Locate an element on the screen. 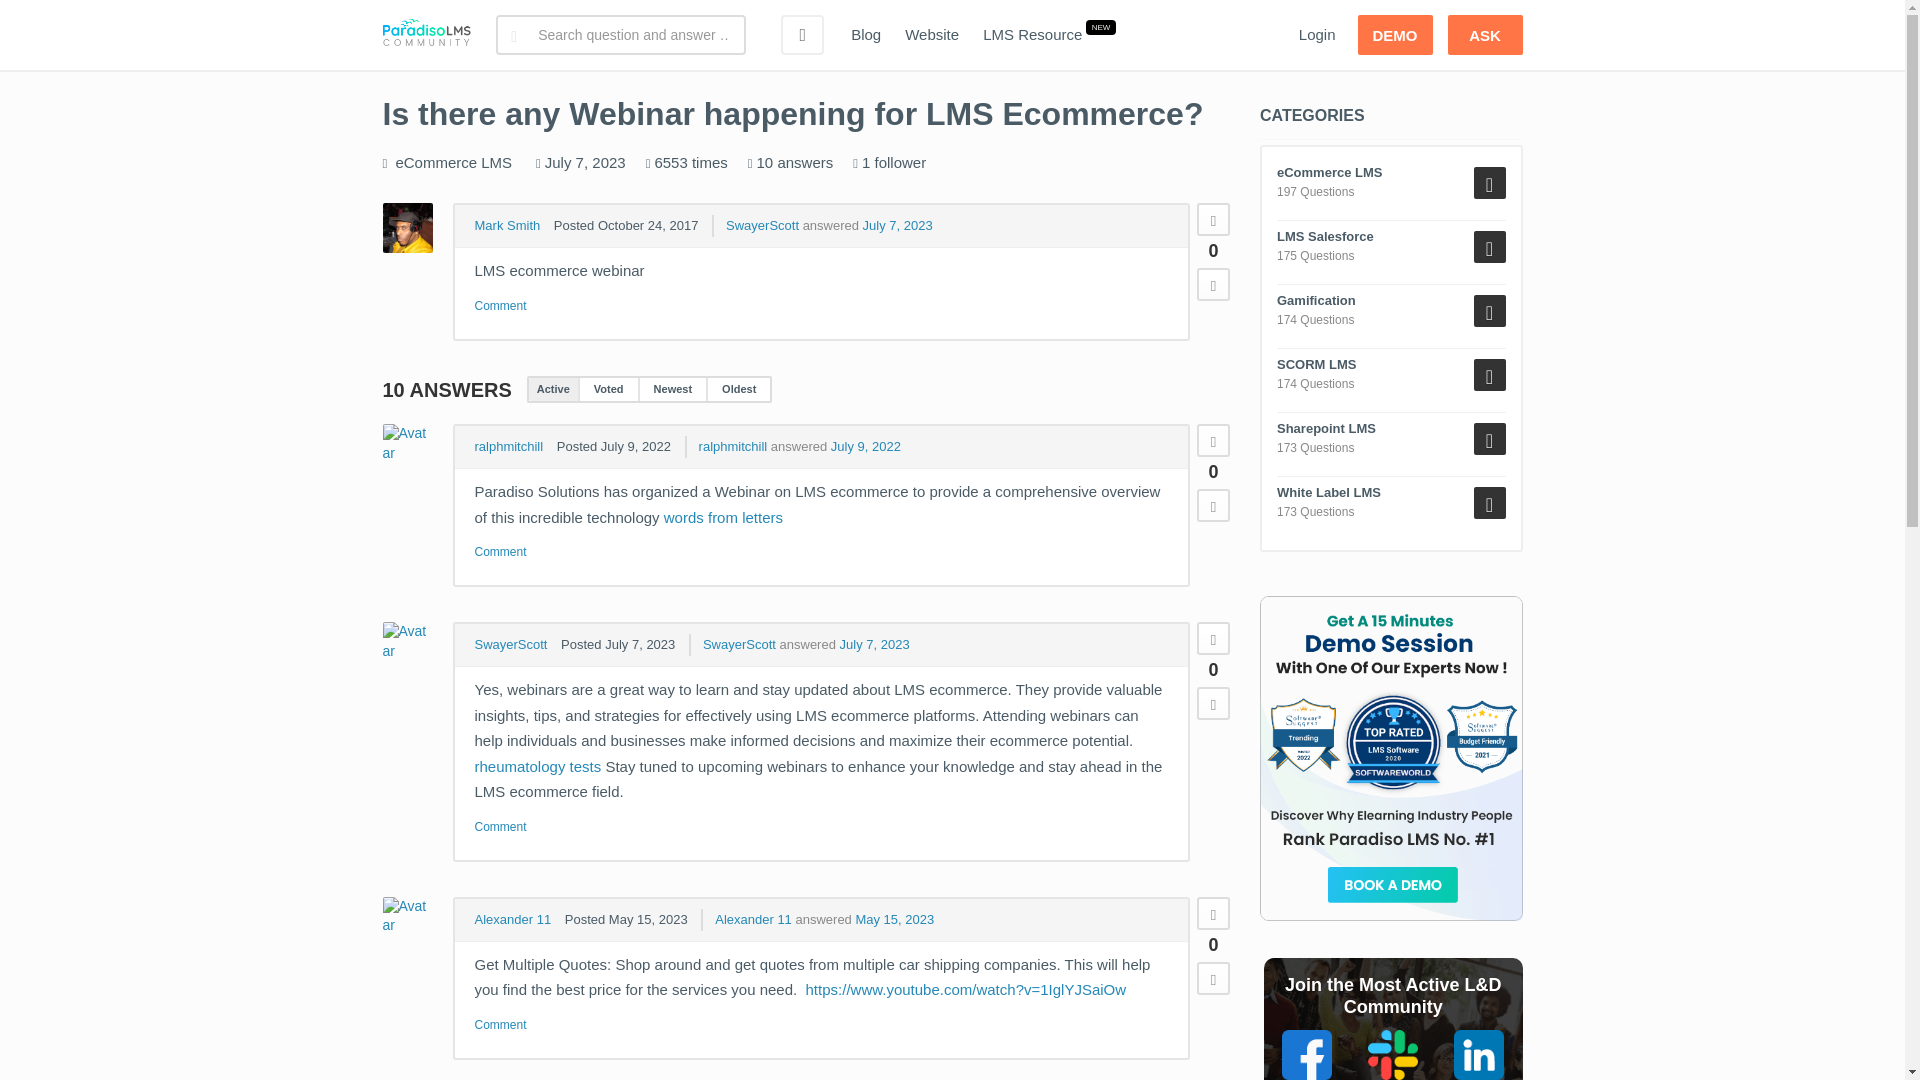 The width and height of the screenshot is (1920, 1080). Comments is located at coordinates (500, 306).